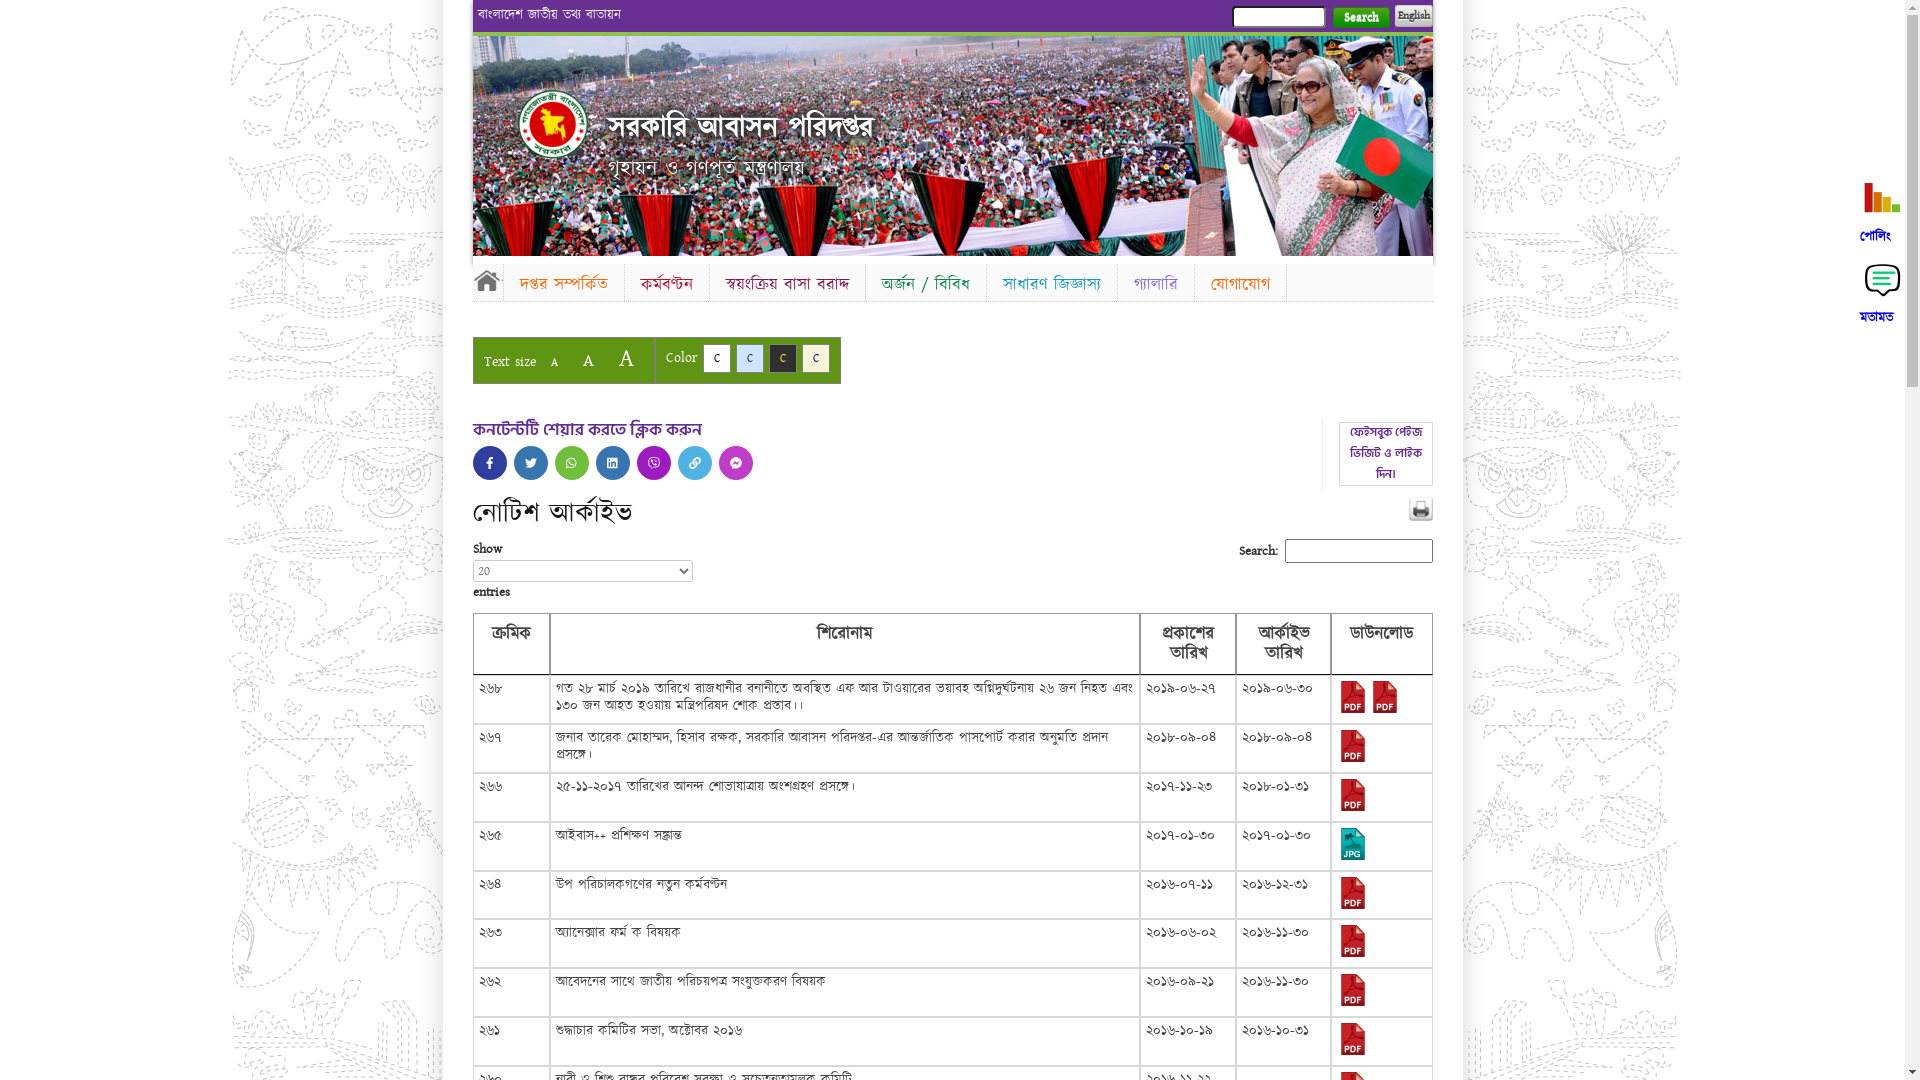  I want to click on C, so click(782, 358).